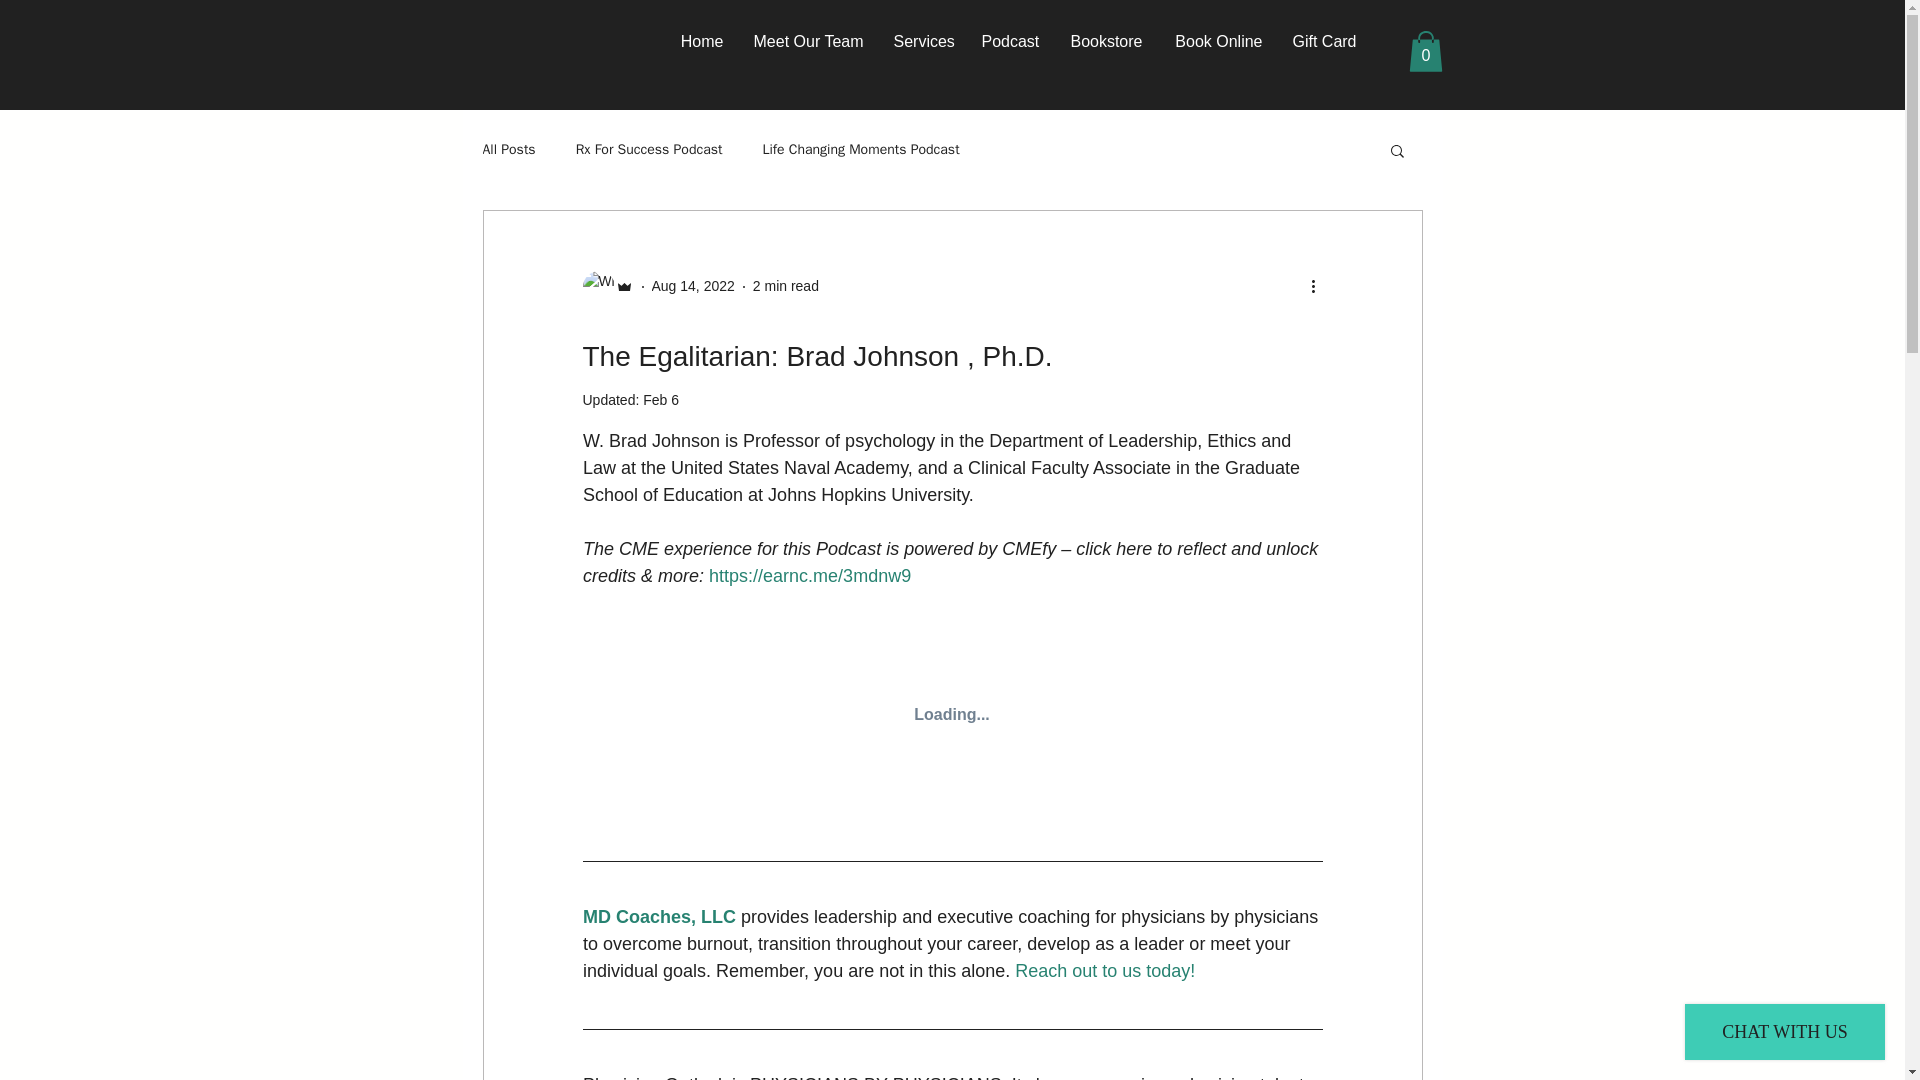 Image resolution: width=1920 pixels, height=1080 pixels. What do you see at coordinates (1106, 42) in the screenshot?
I see `Bookstore` at bounding box center [1106, 42].